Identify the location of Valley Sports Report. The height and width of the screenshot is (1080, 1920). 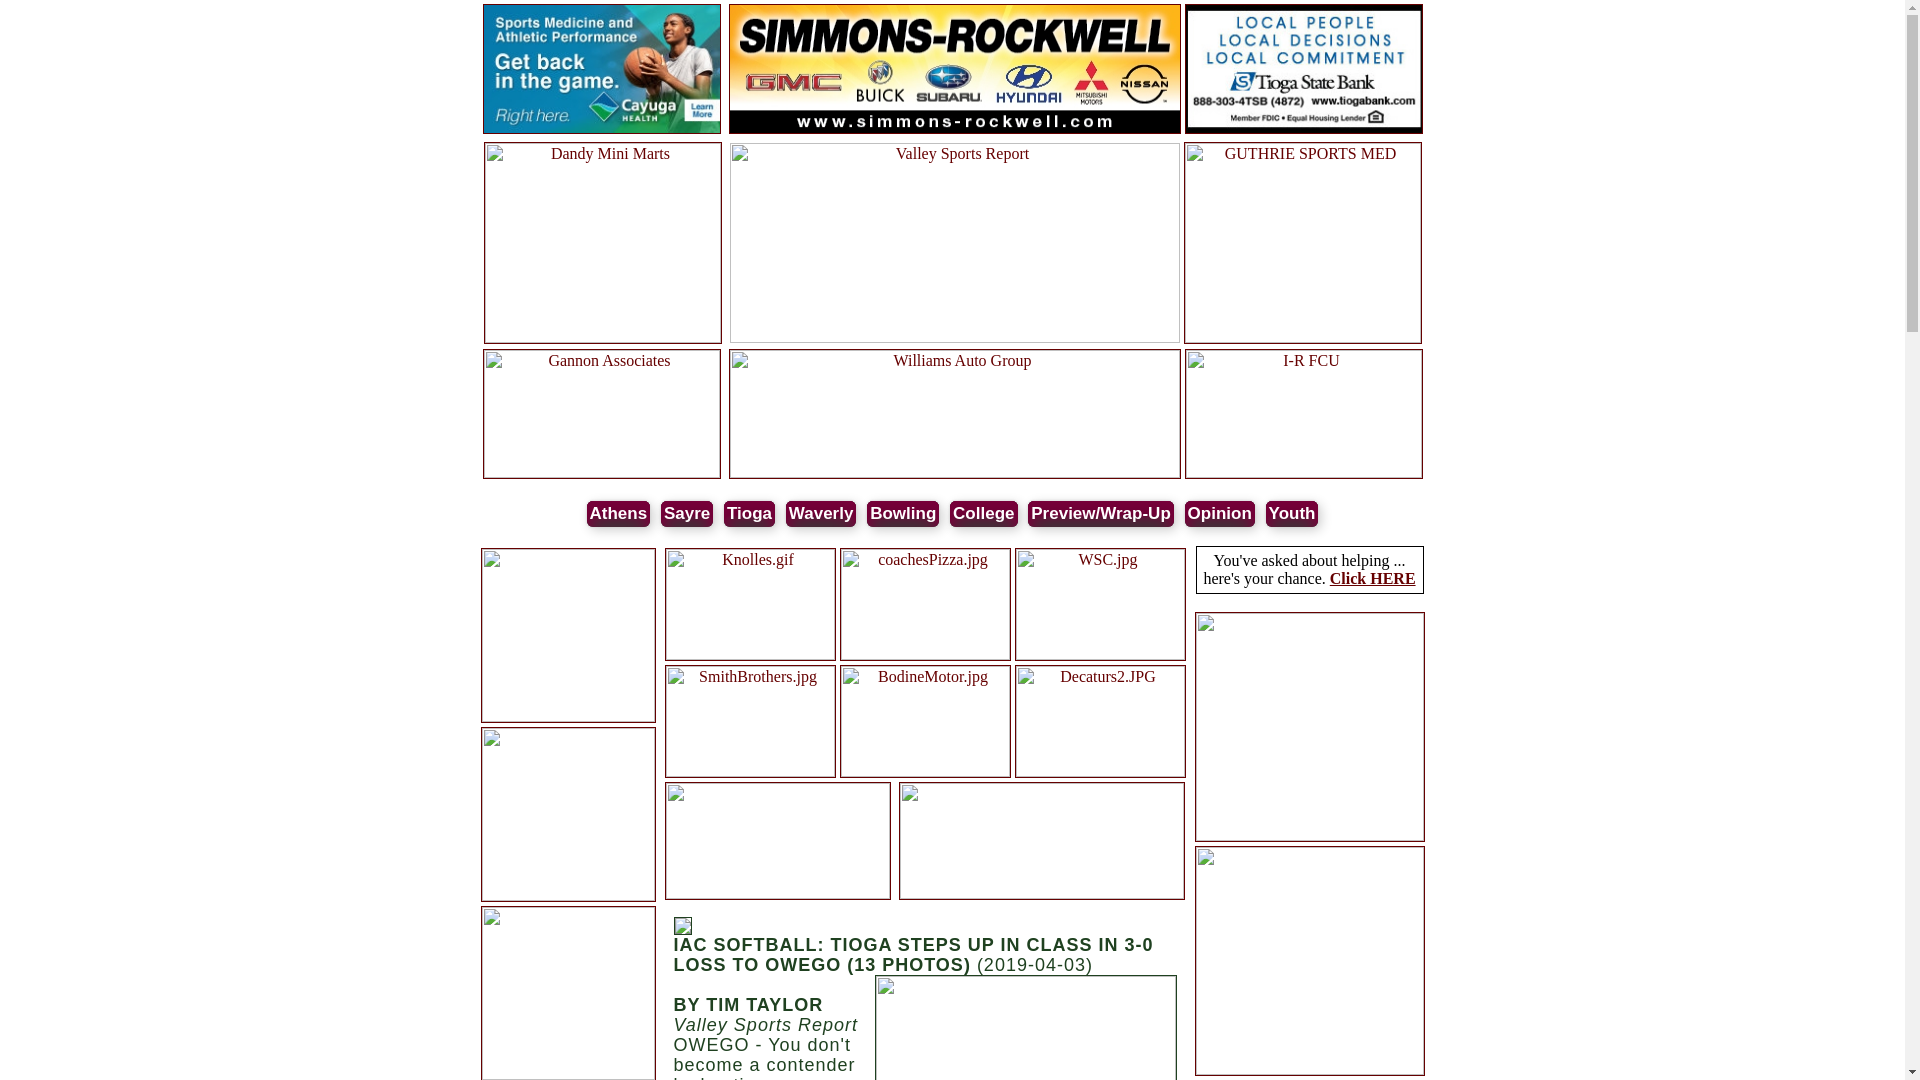
(954, 337).